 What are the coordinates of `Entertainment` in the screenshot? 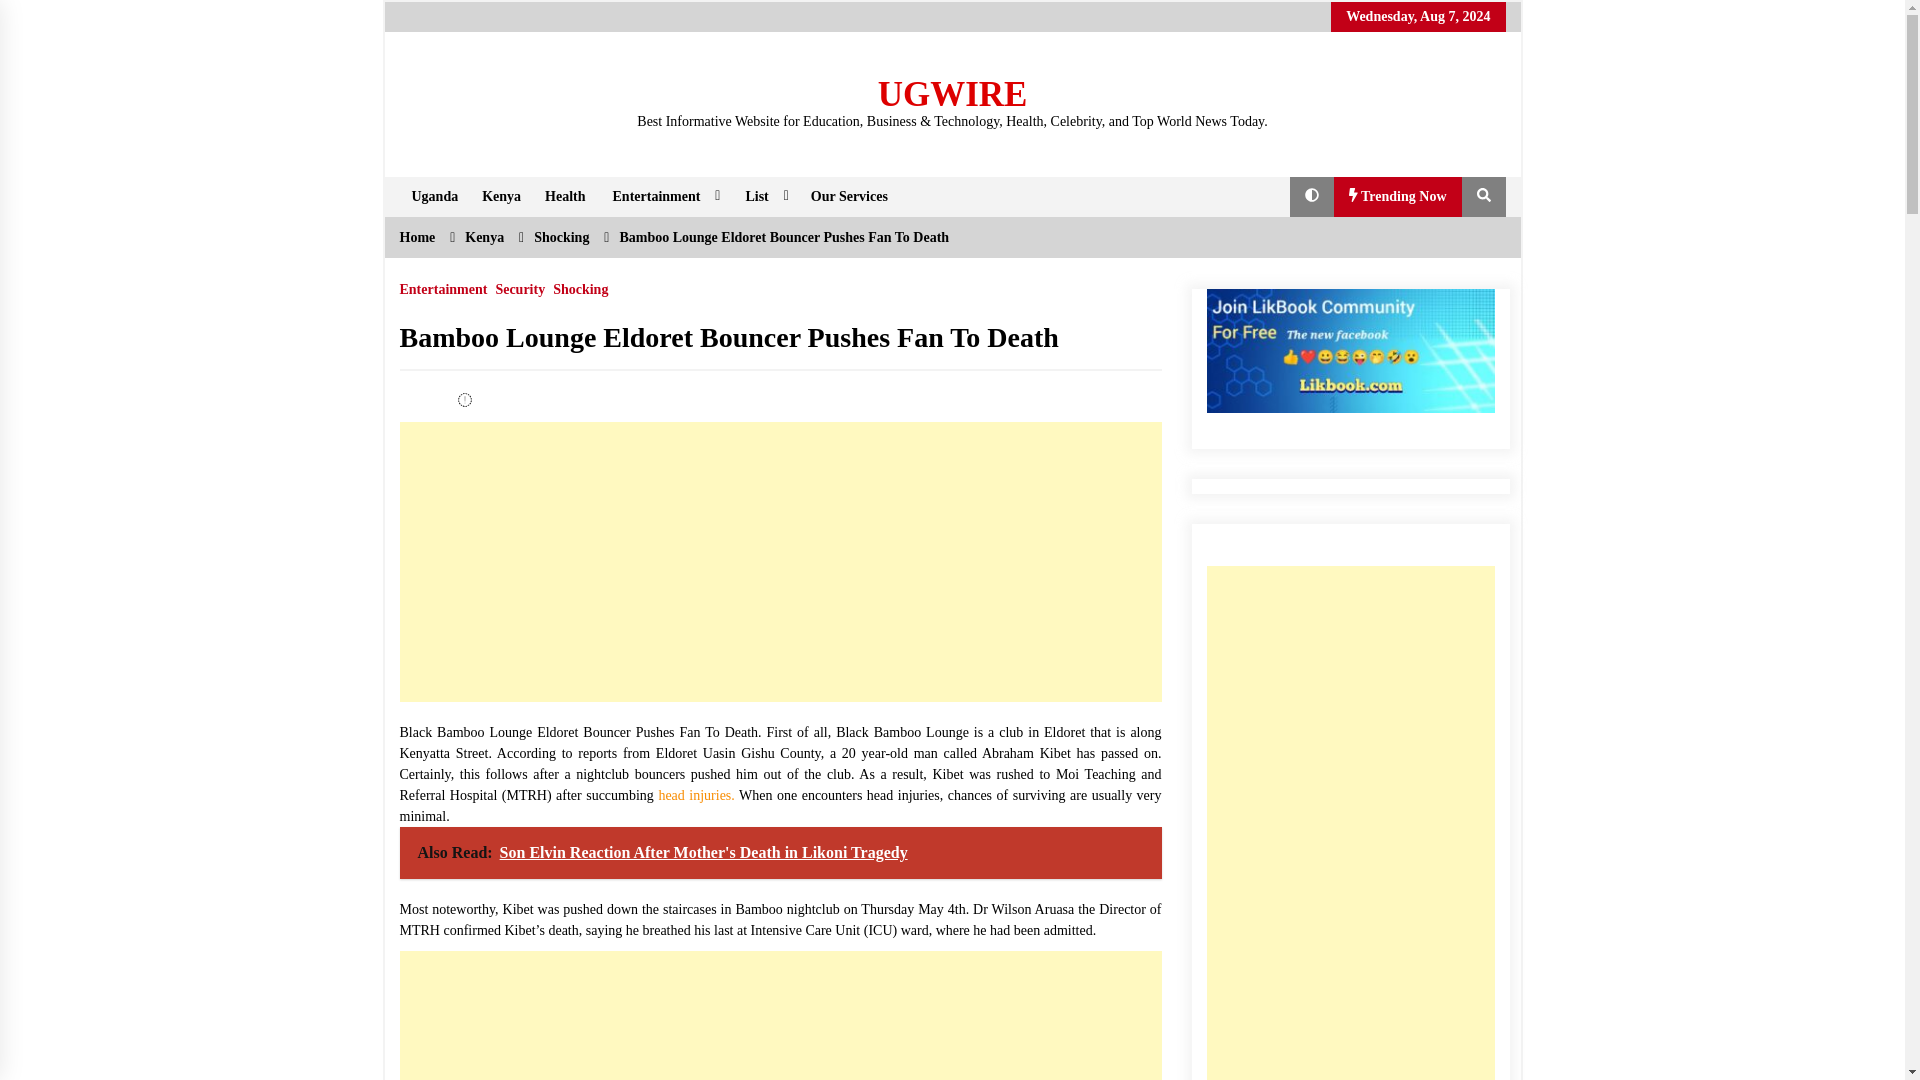 It's located at (664, 197).